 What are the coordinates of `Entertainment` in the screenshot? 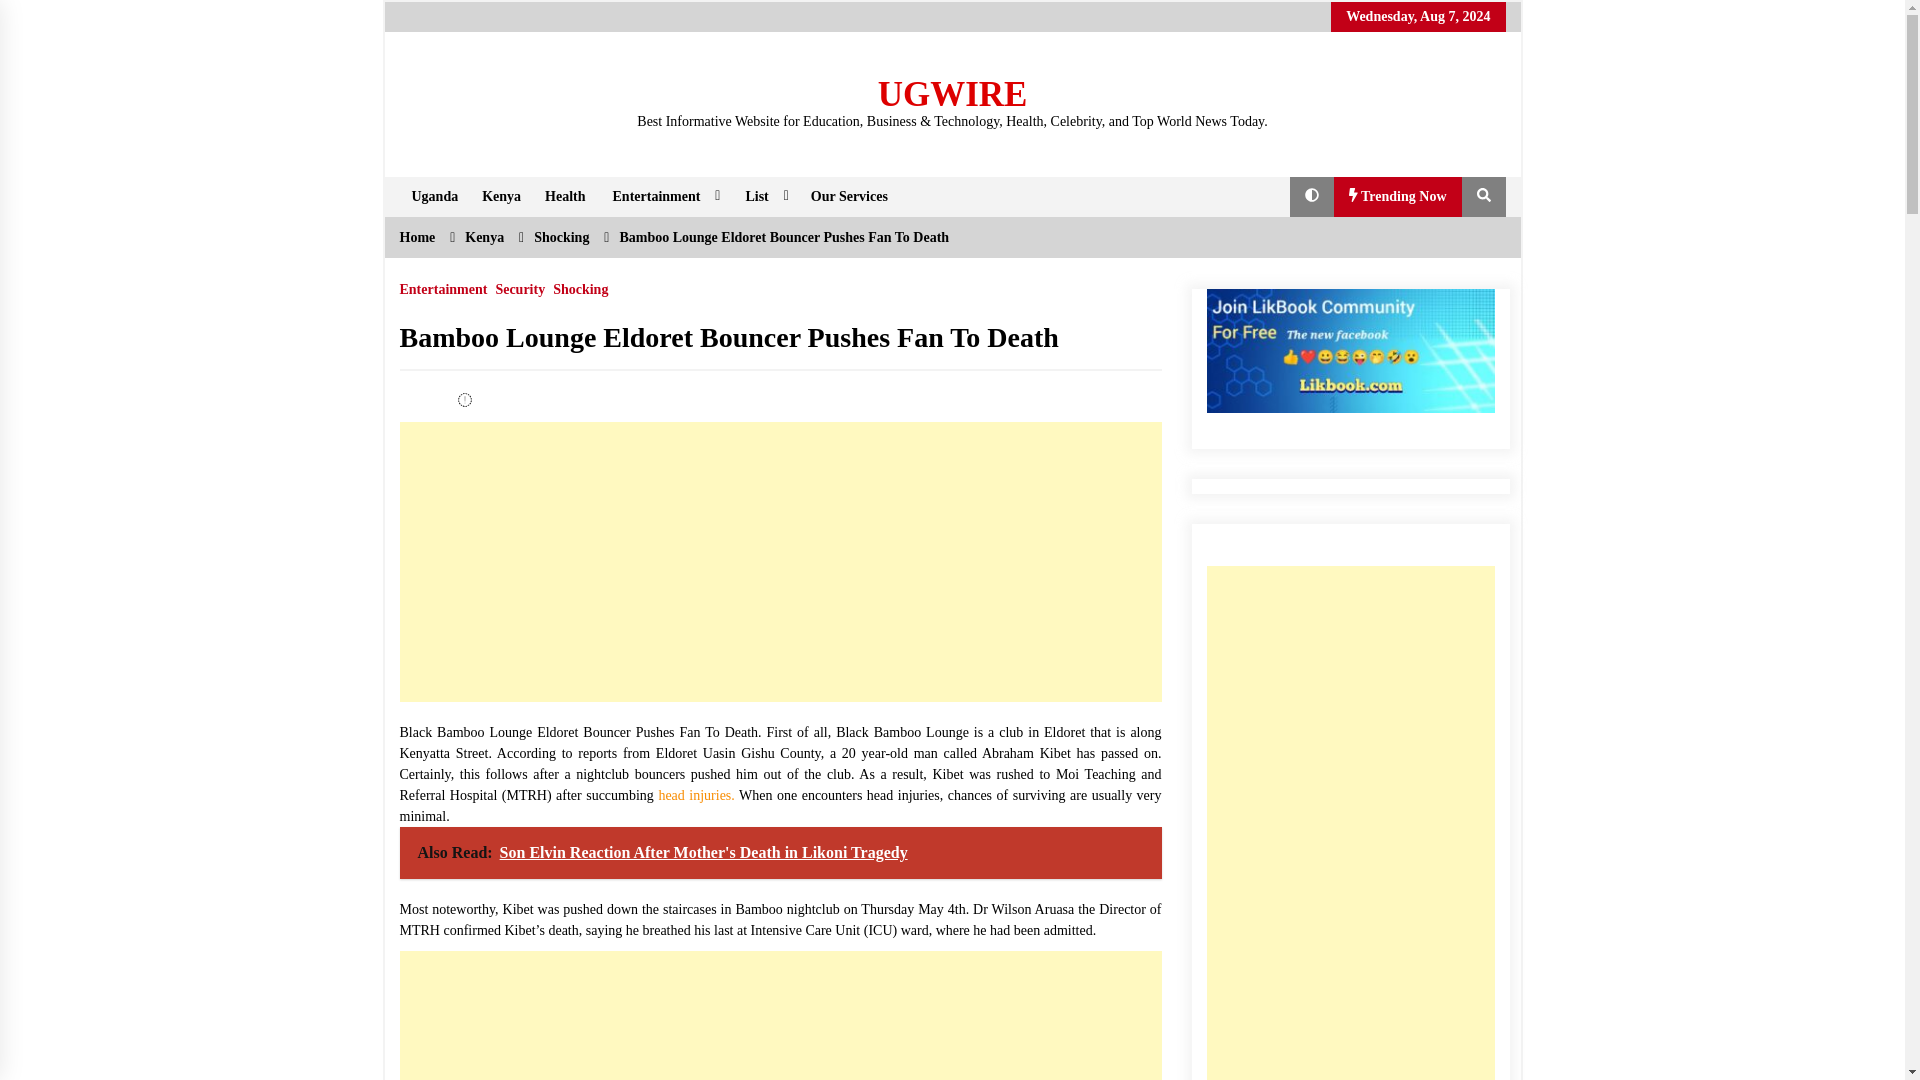 It's located at (664, 197).